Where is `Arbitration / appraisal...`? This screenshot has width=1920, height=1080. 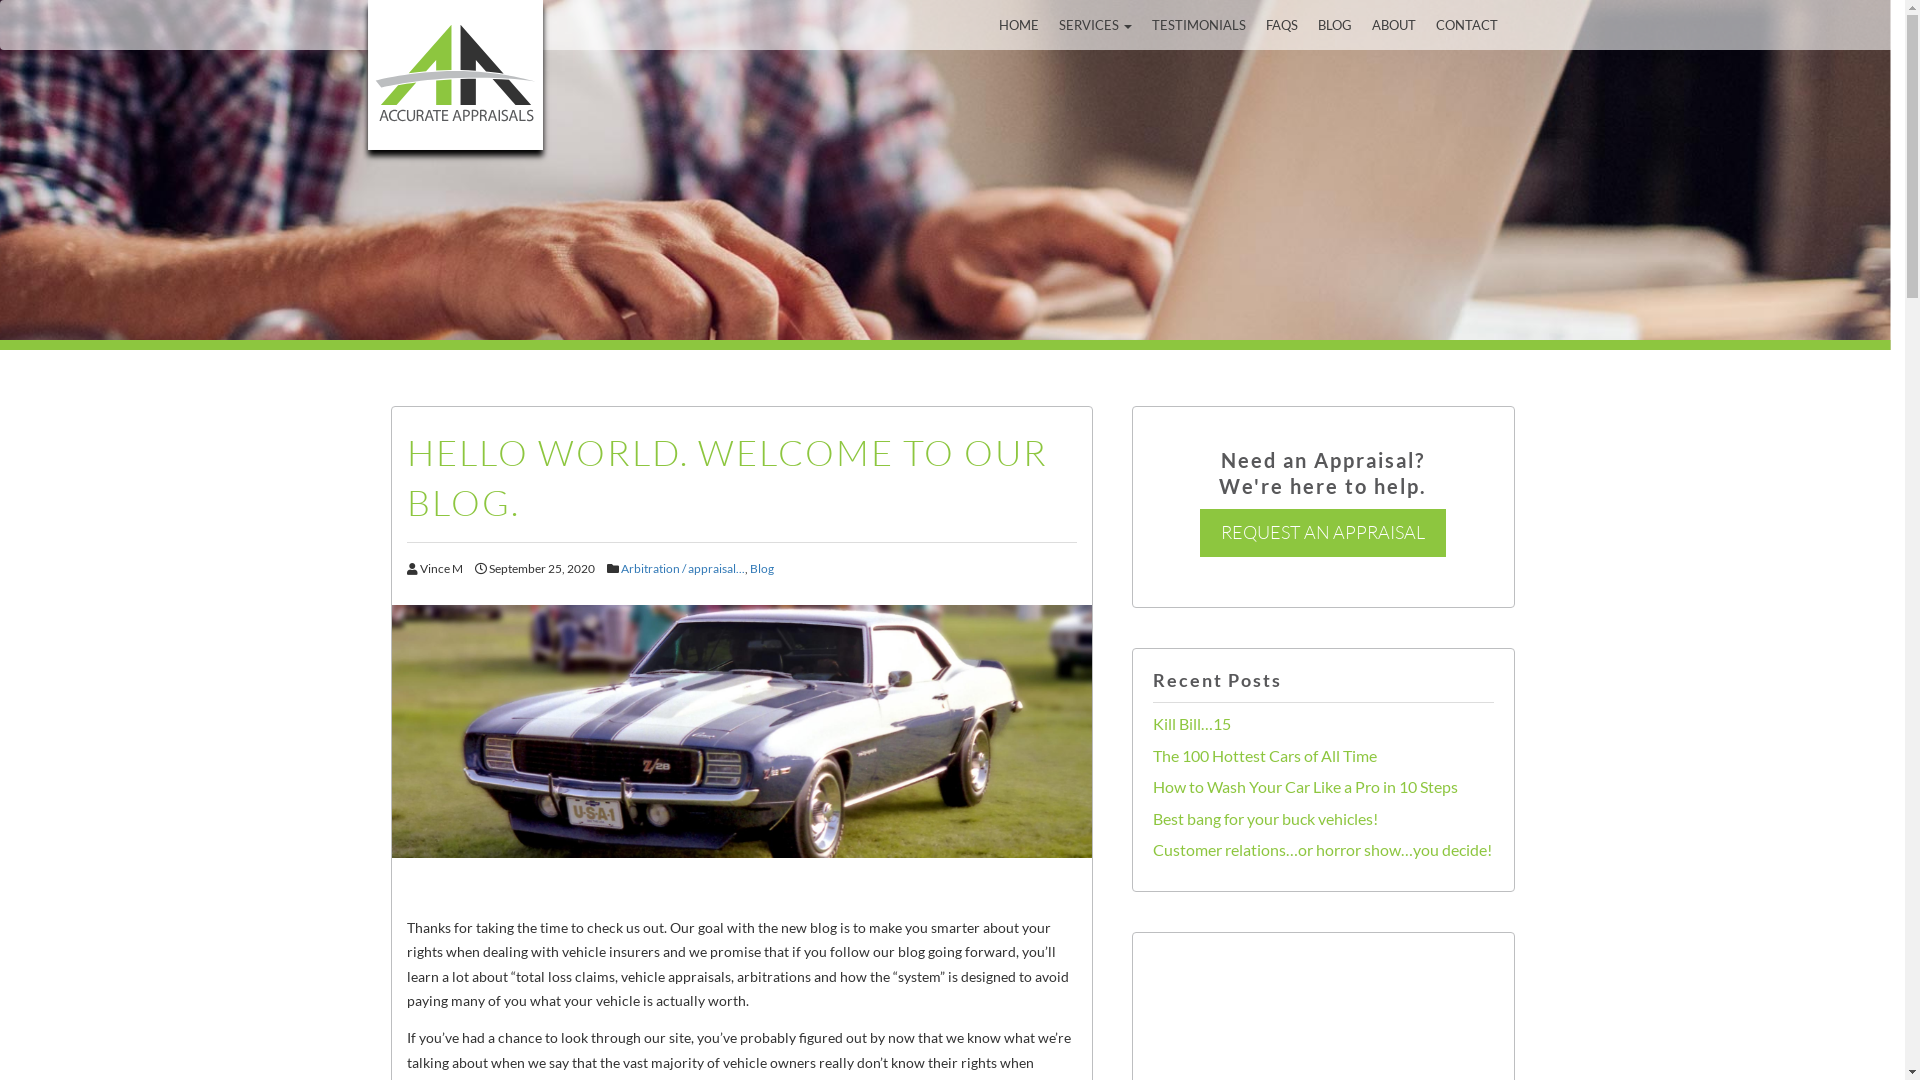
Arbitration / appraisal... is located at coordinates (682, 568).